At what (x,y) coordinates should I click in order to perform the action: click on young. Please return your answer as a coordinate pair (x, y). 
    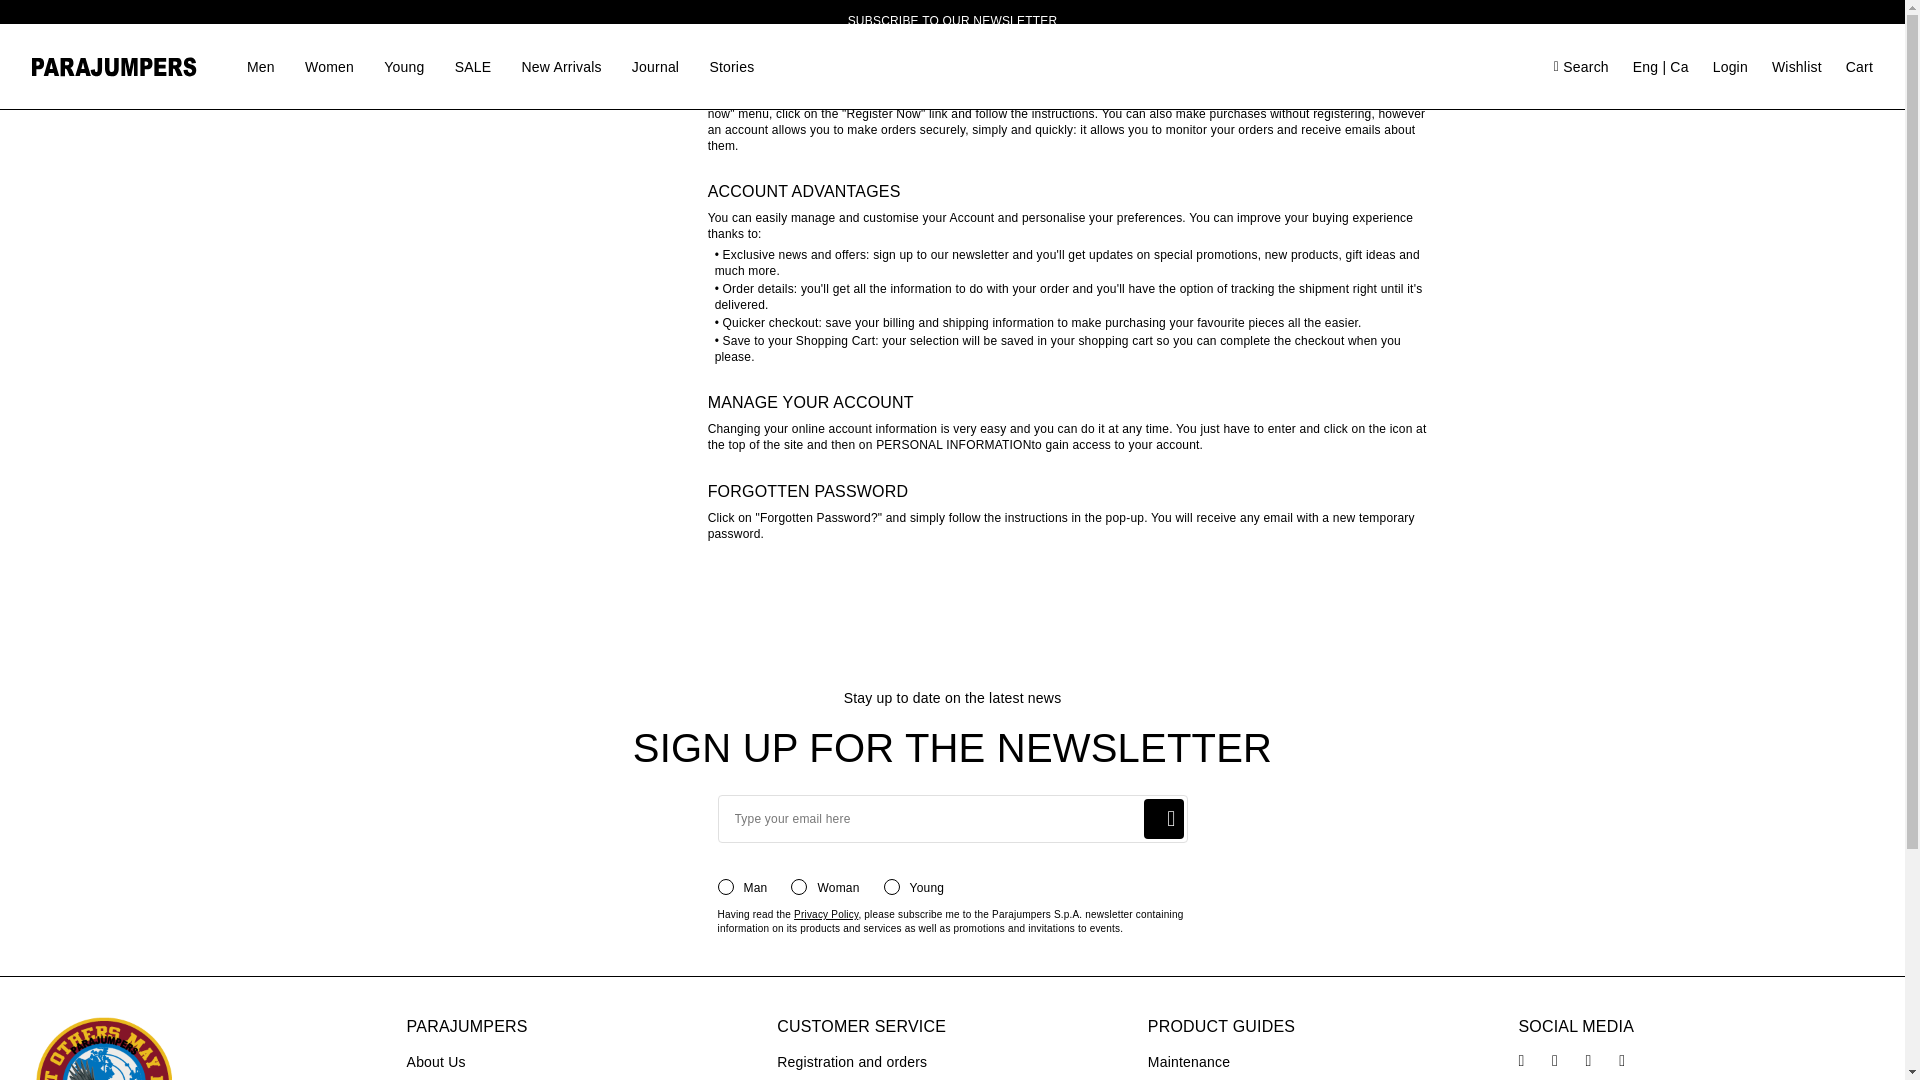
    Looking at the image, I should click on (1034, 148).